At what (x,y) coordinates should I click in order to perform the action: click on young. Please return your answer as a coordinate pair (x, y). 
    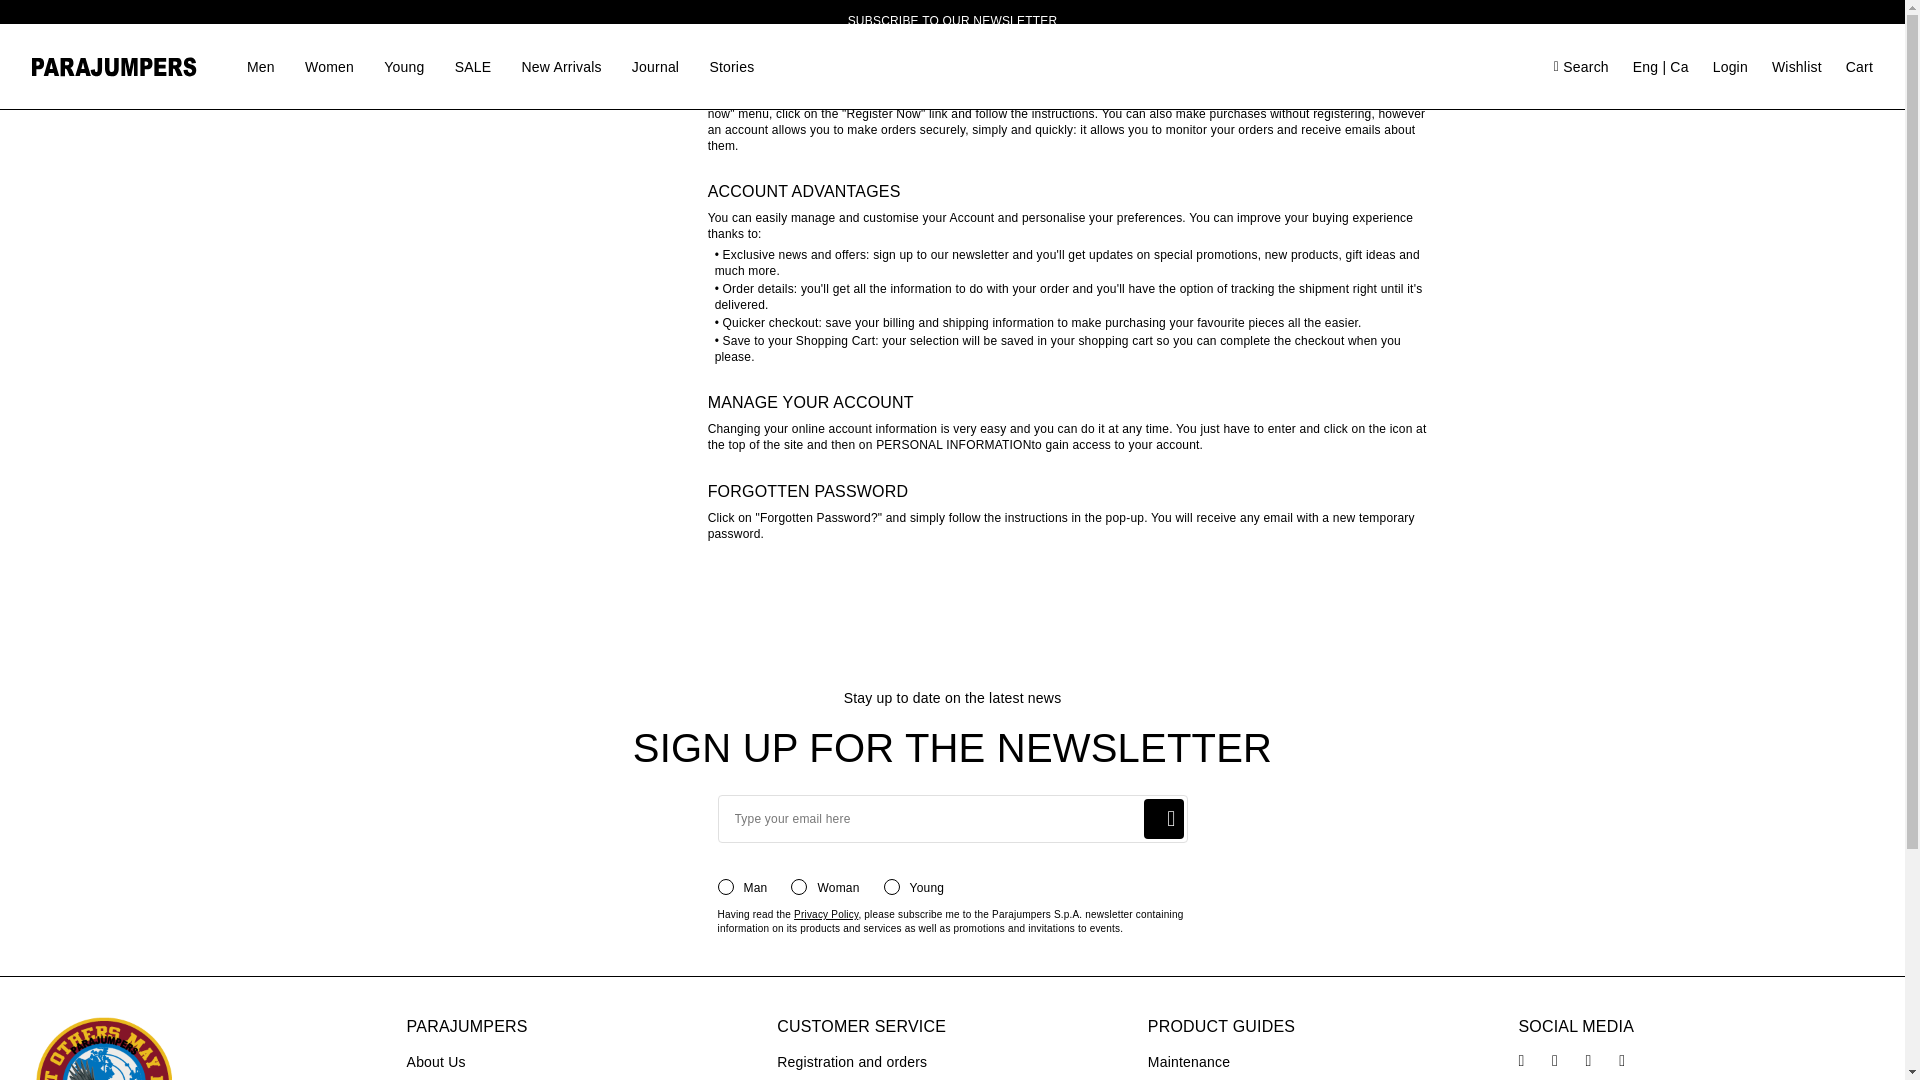
    Looking at the image, I should click on (1034, 148).